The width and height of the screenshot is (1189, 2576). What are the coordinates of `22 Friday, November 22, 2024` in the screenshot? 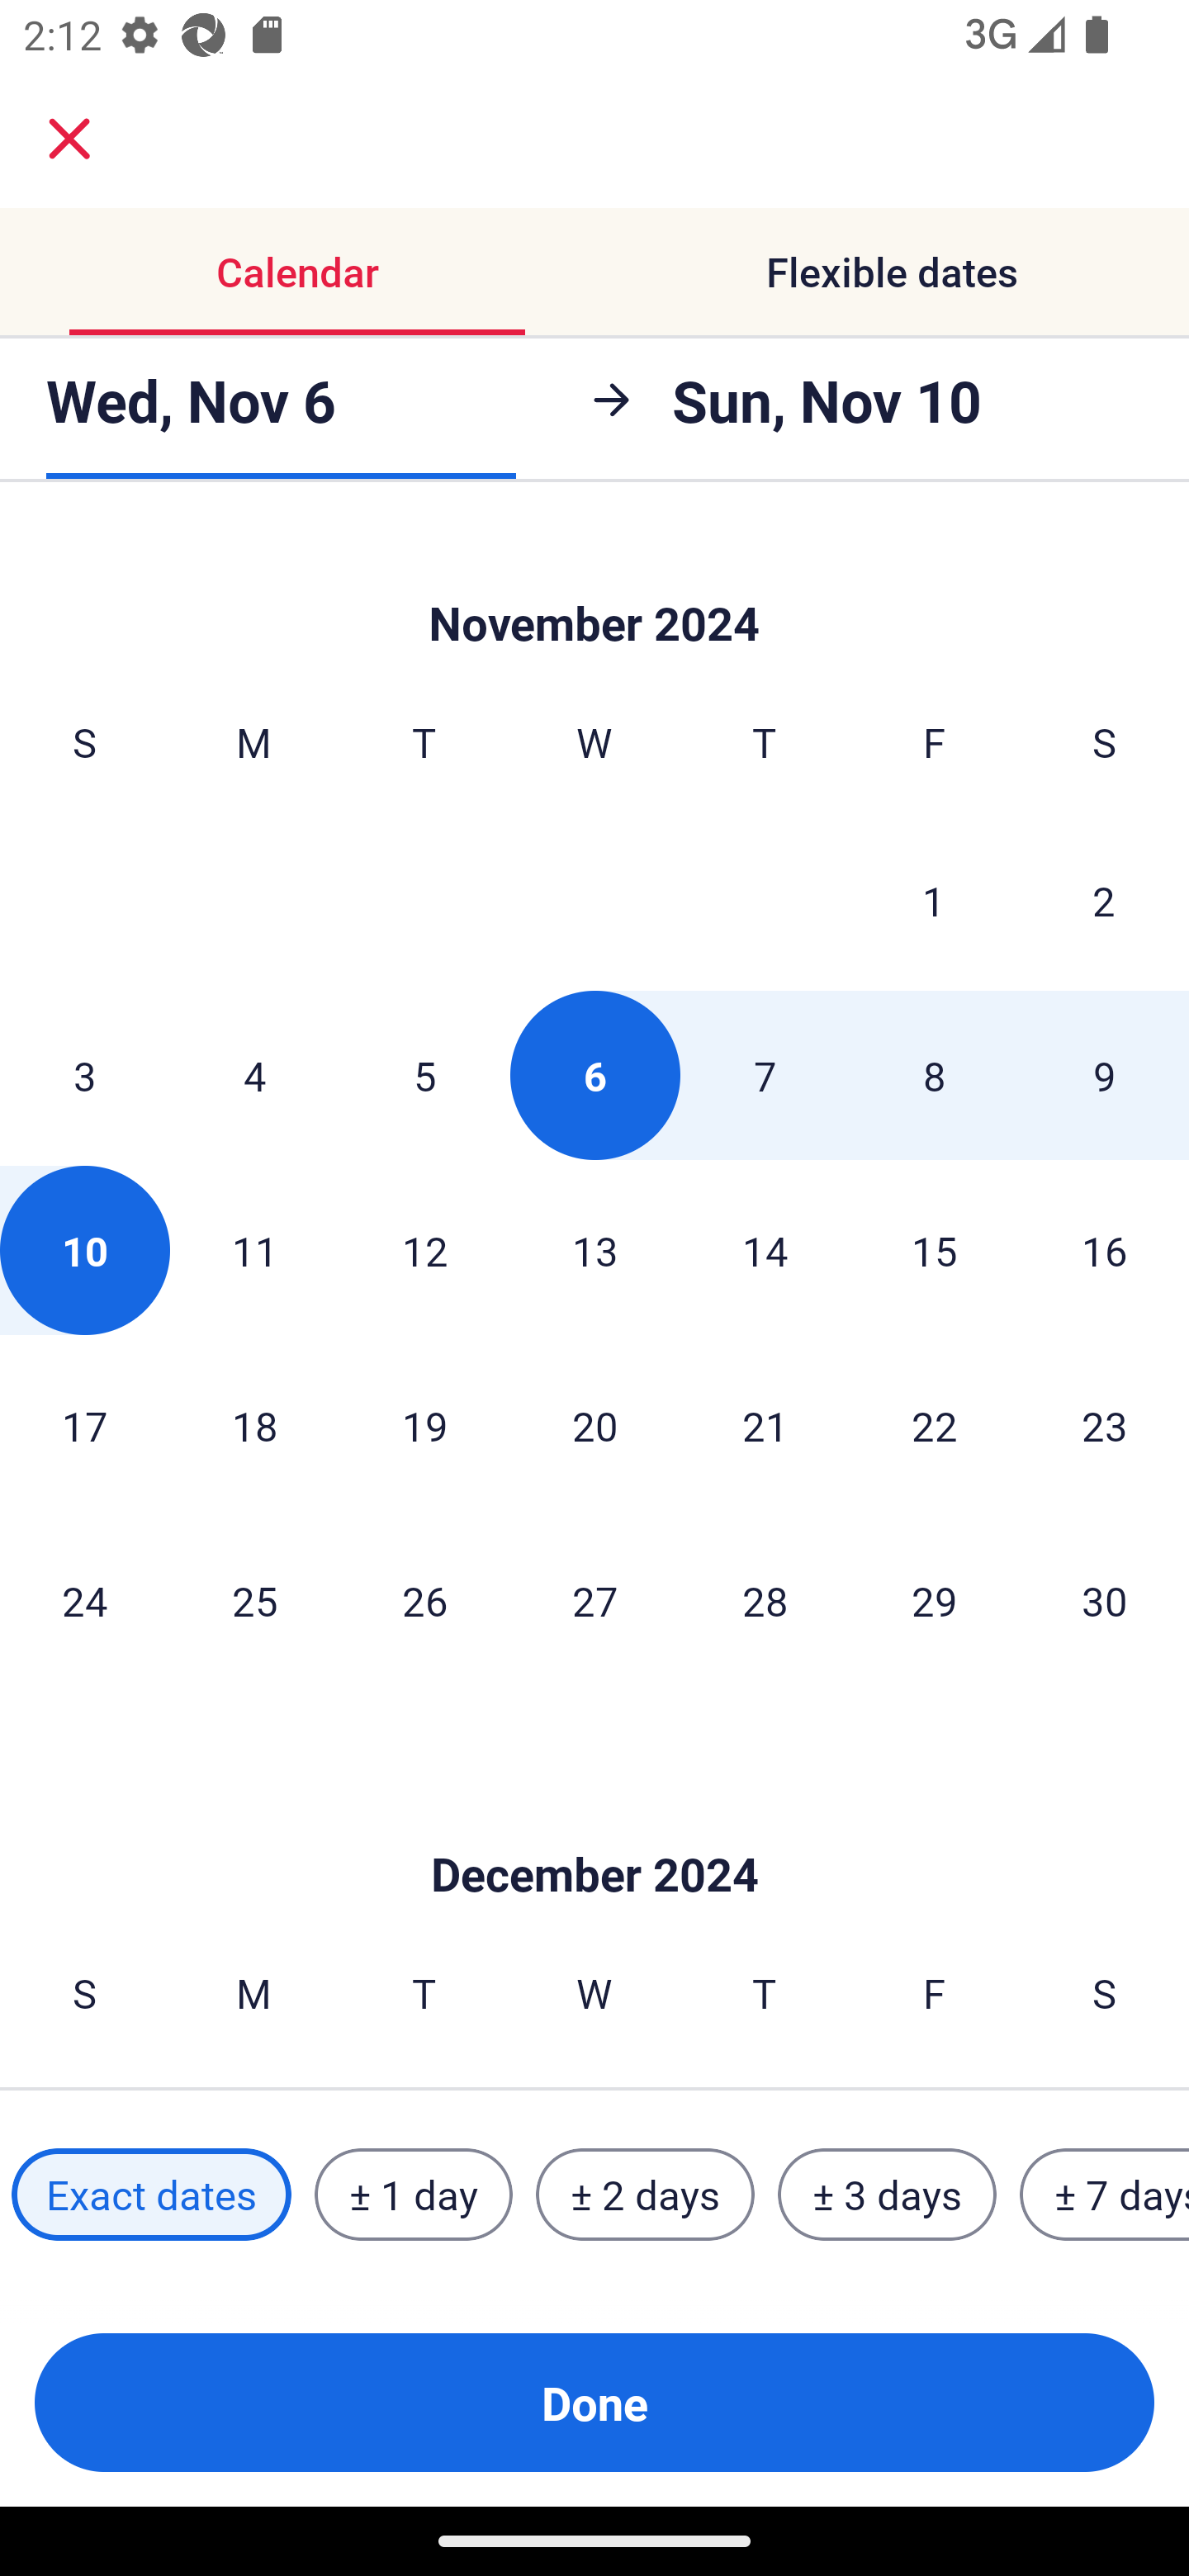 It's located at (935, 1425).